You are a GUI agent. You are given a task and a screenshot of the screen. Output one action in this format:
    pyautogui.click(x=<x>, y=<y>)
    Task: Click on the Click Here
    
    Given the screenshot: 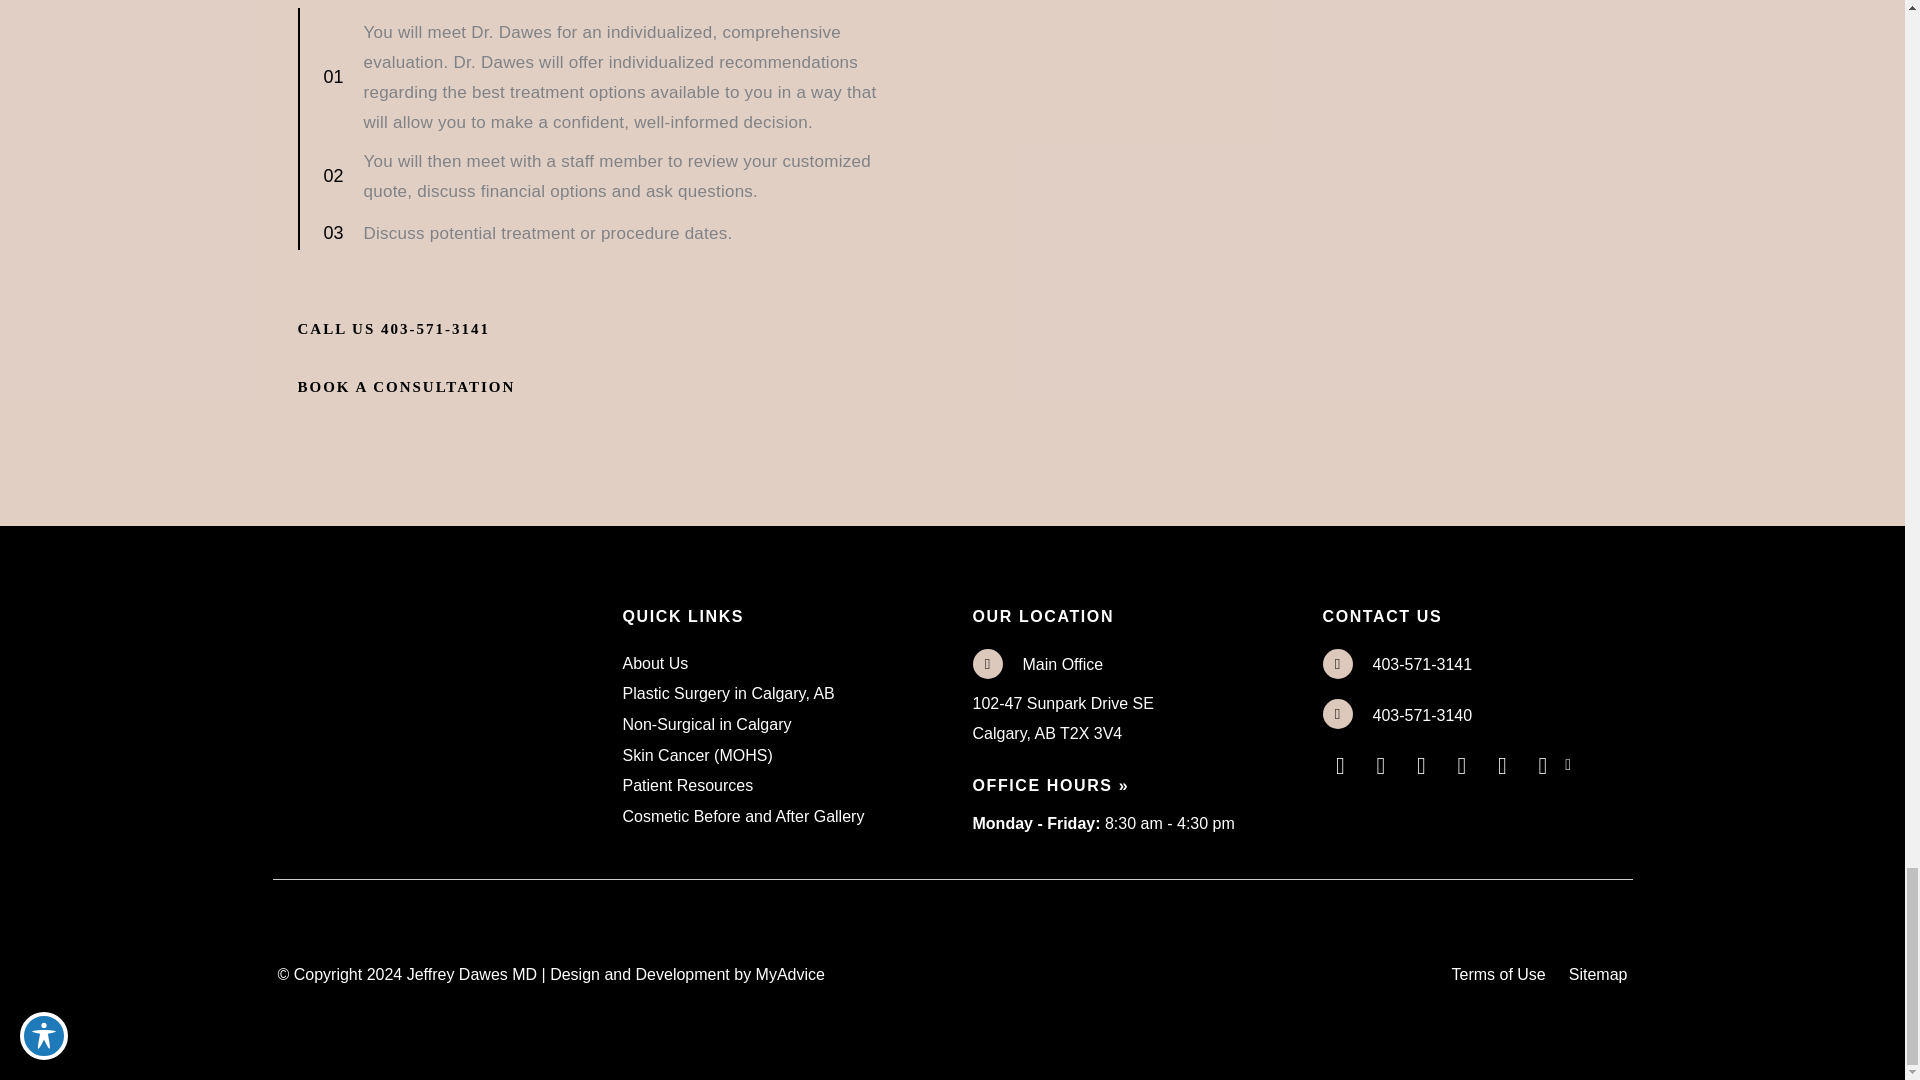 What is the action you would take?
    pyautogui.click(x=394, y=328)
    